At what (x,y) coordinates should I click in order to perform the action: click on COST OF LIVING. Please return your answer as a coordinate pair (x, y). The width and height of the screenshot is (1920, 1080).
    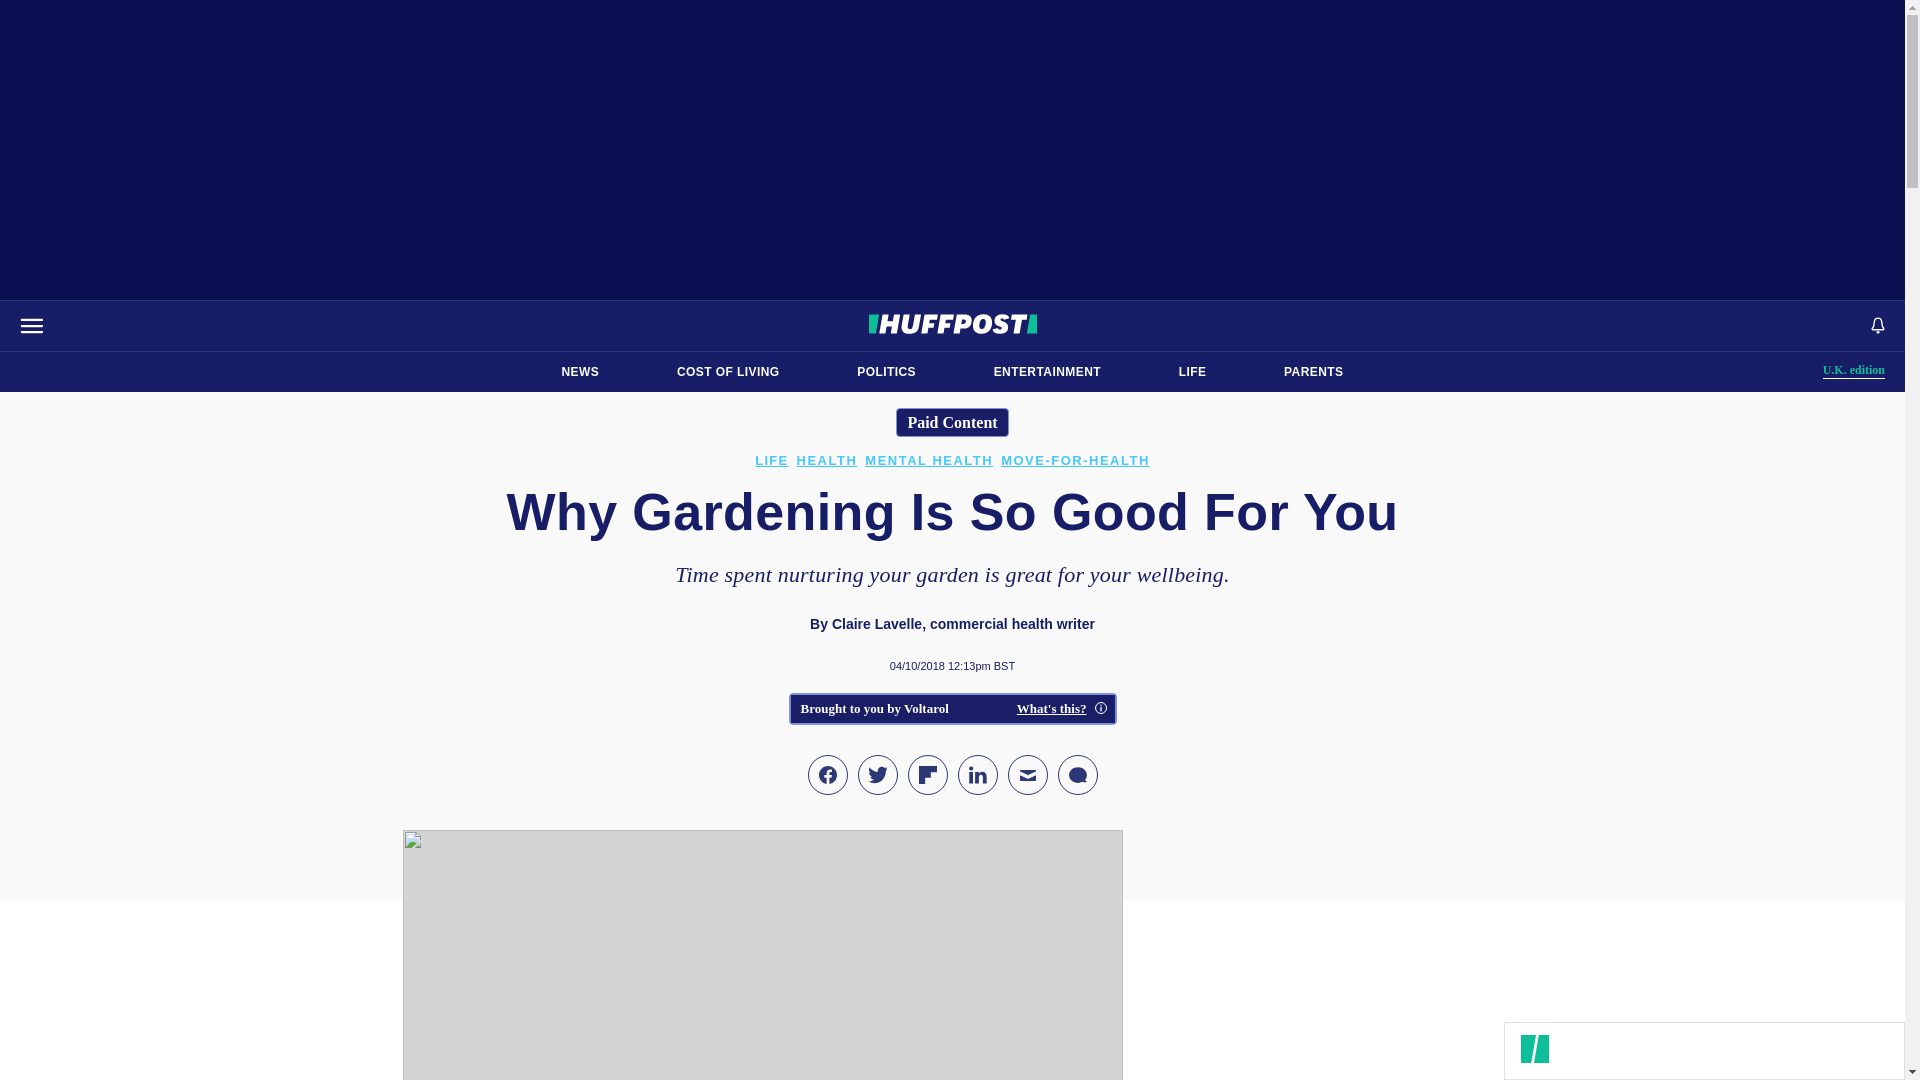
    Looking at the image, I should click on (1854, 370).